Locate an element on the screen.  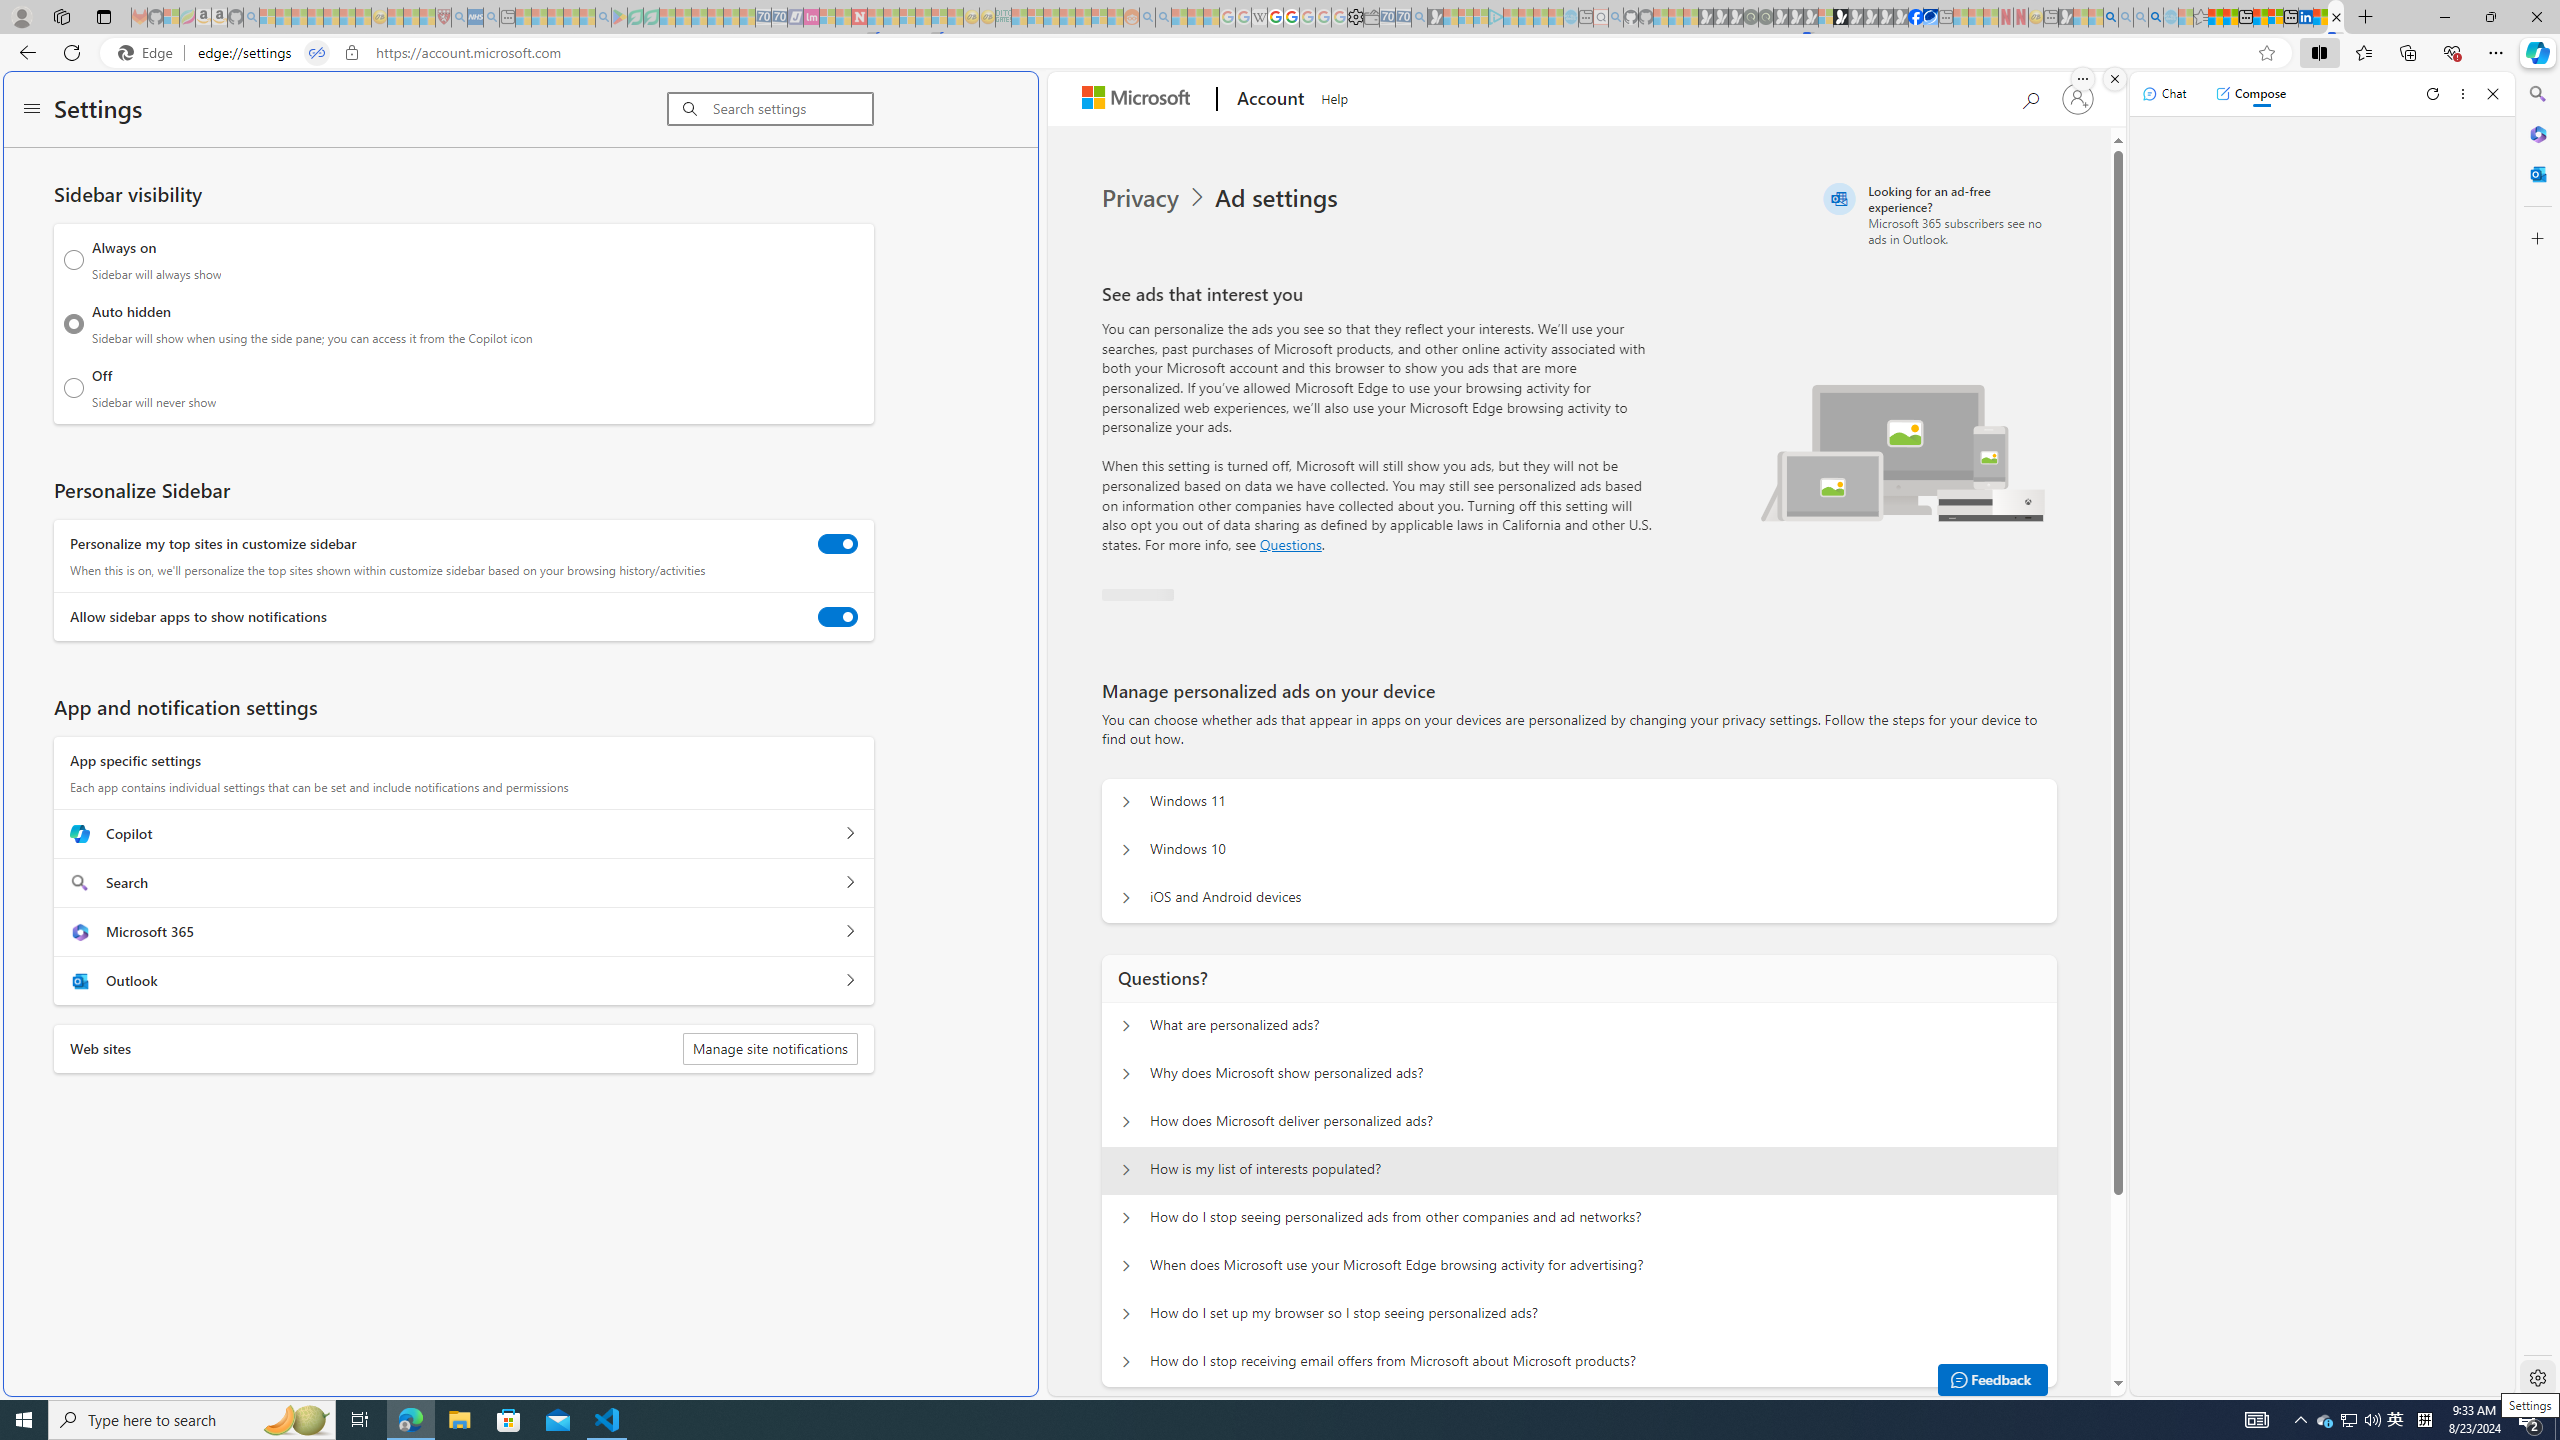
Compose is located at coordinates (2250, 93).